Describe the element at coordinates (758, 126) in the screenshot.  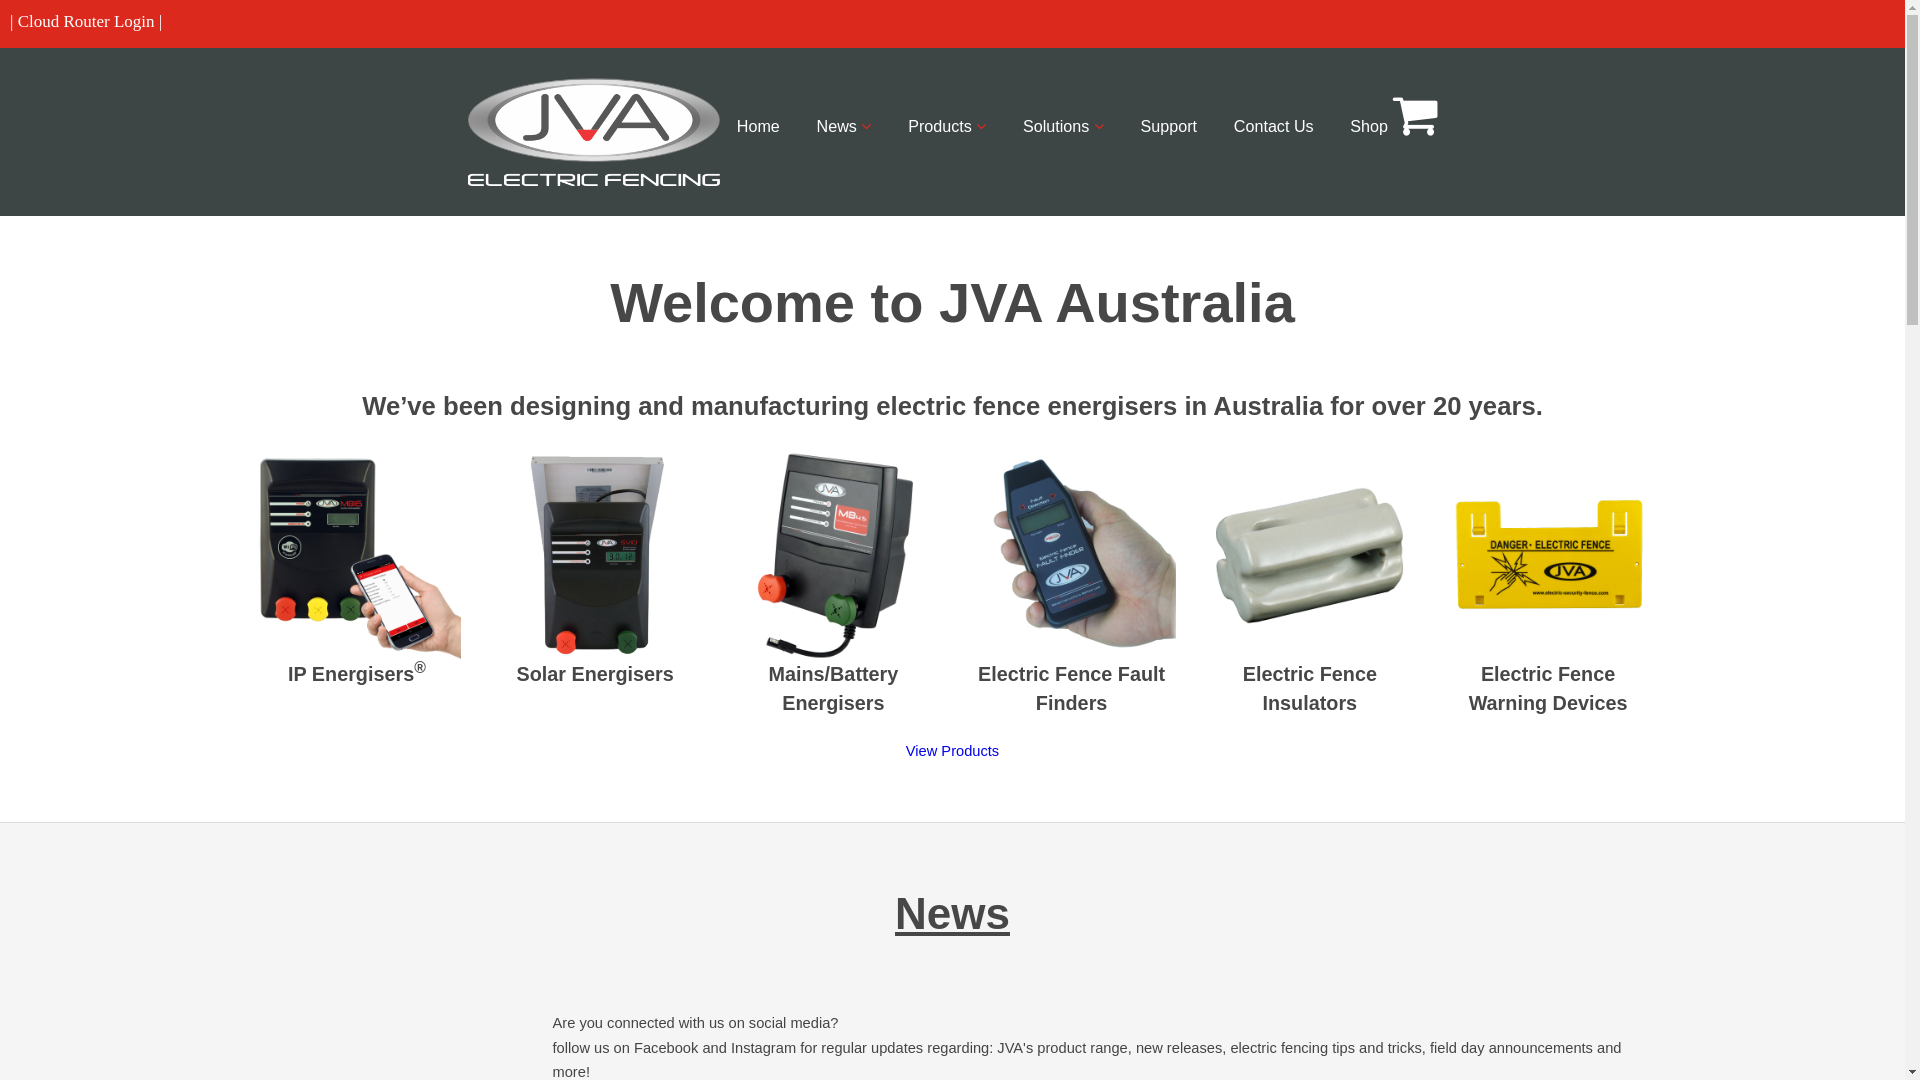
I see `Home` at that location.